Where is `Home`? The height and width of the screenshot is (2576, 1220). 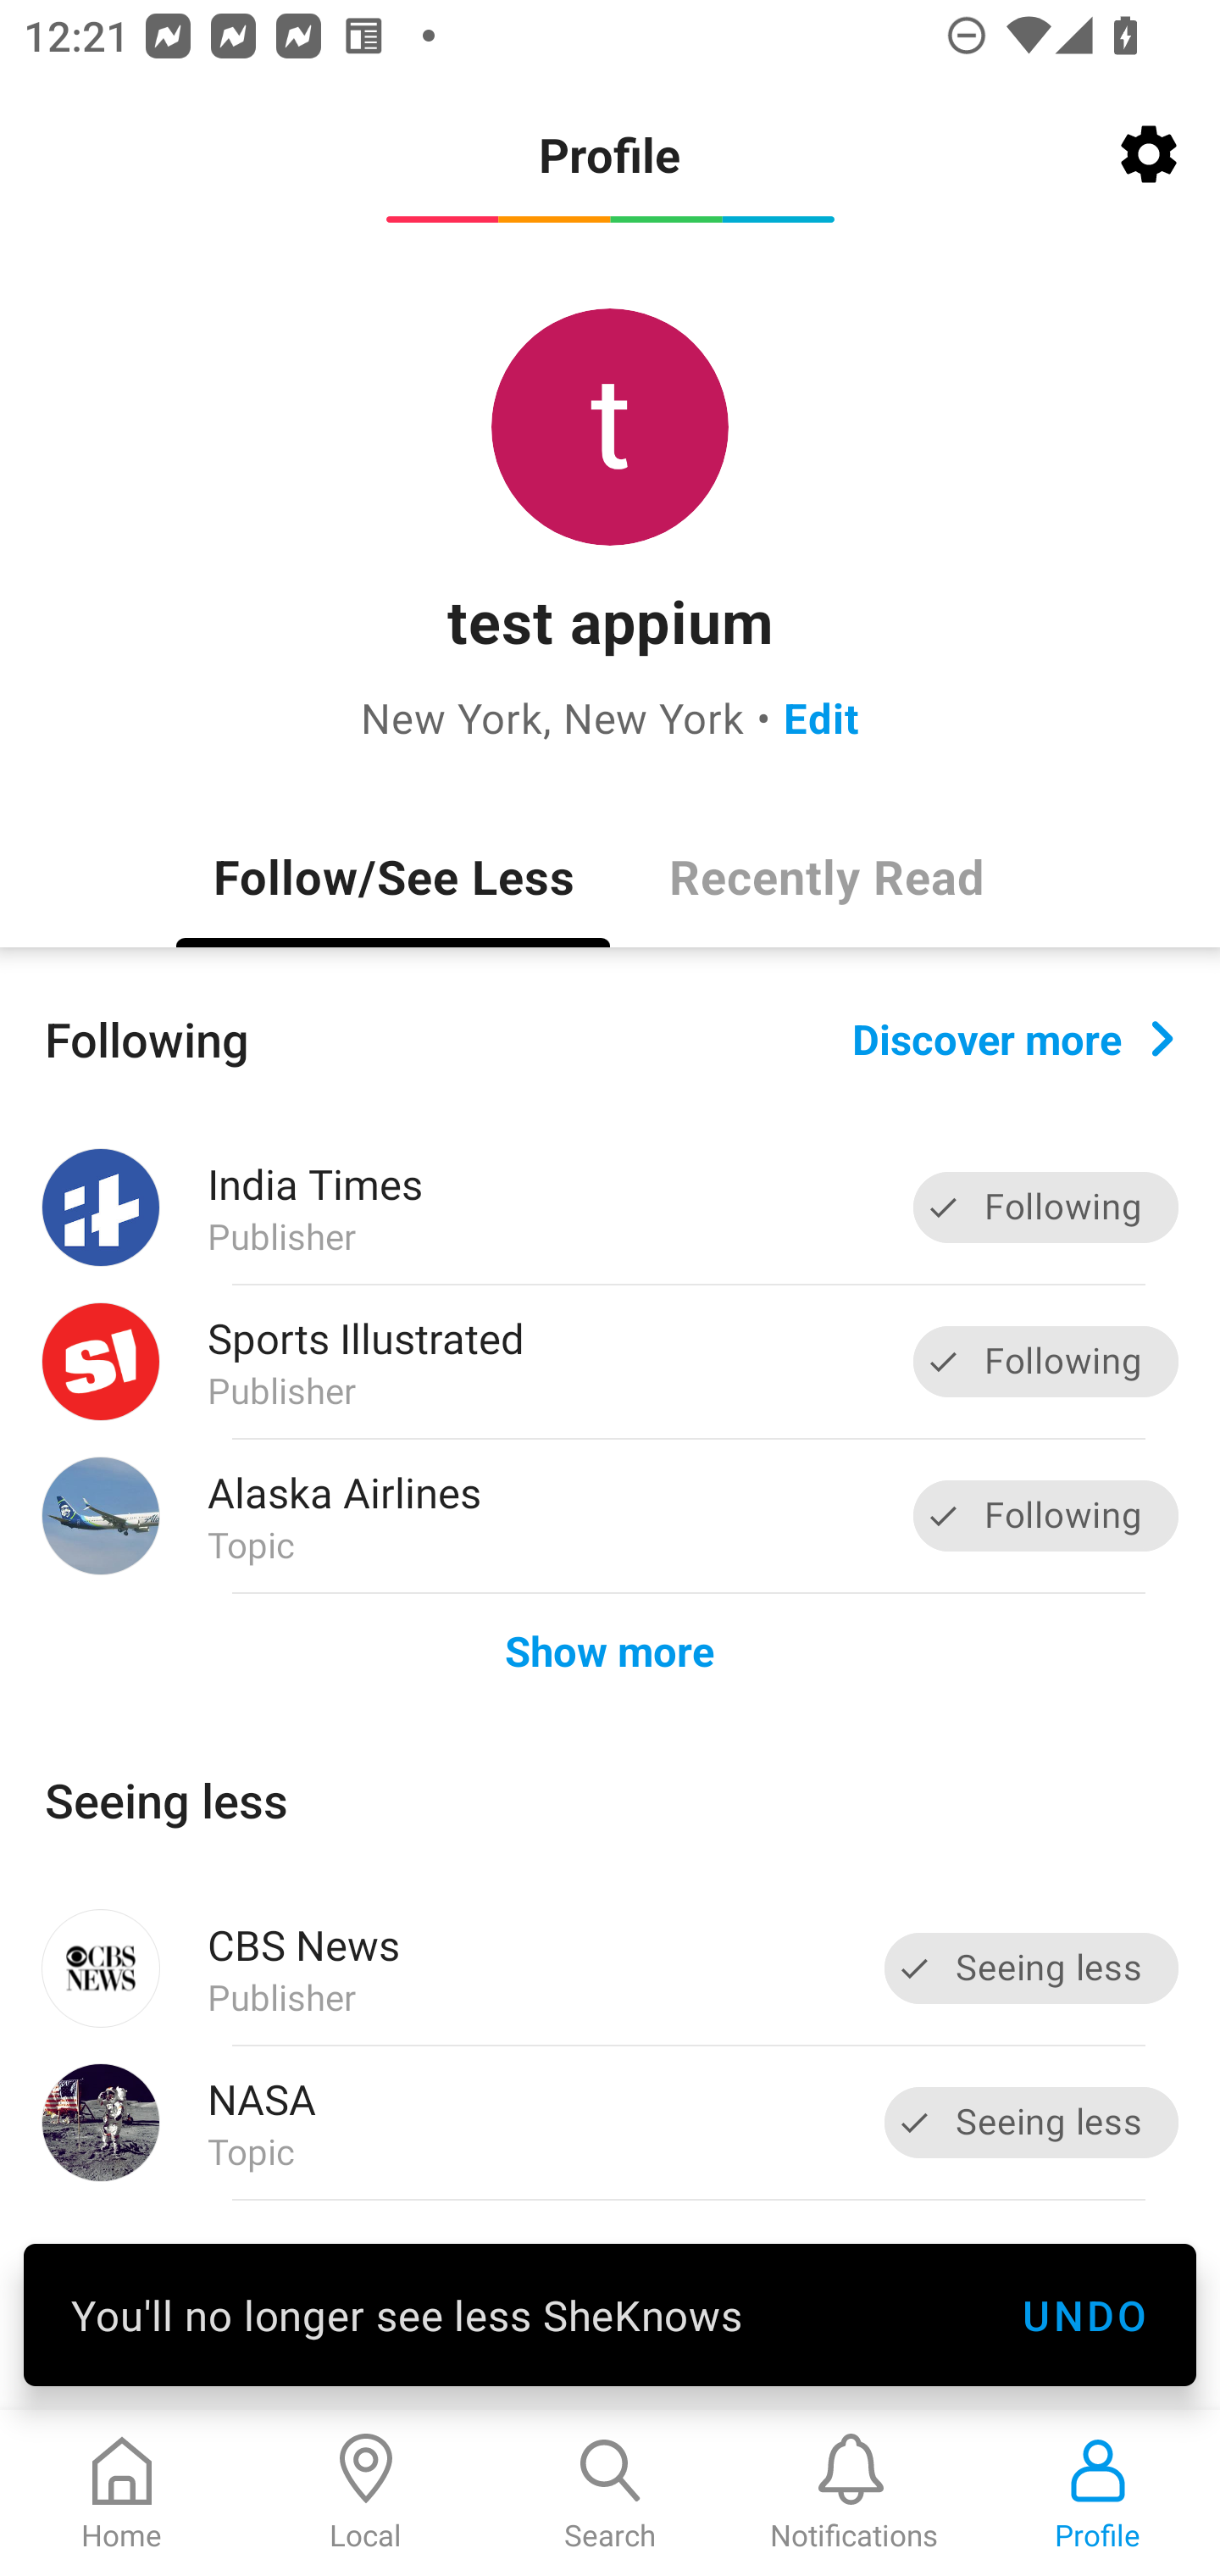 Home is located at coordinates (122, 2493).